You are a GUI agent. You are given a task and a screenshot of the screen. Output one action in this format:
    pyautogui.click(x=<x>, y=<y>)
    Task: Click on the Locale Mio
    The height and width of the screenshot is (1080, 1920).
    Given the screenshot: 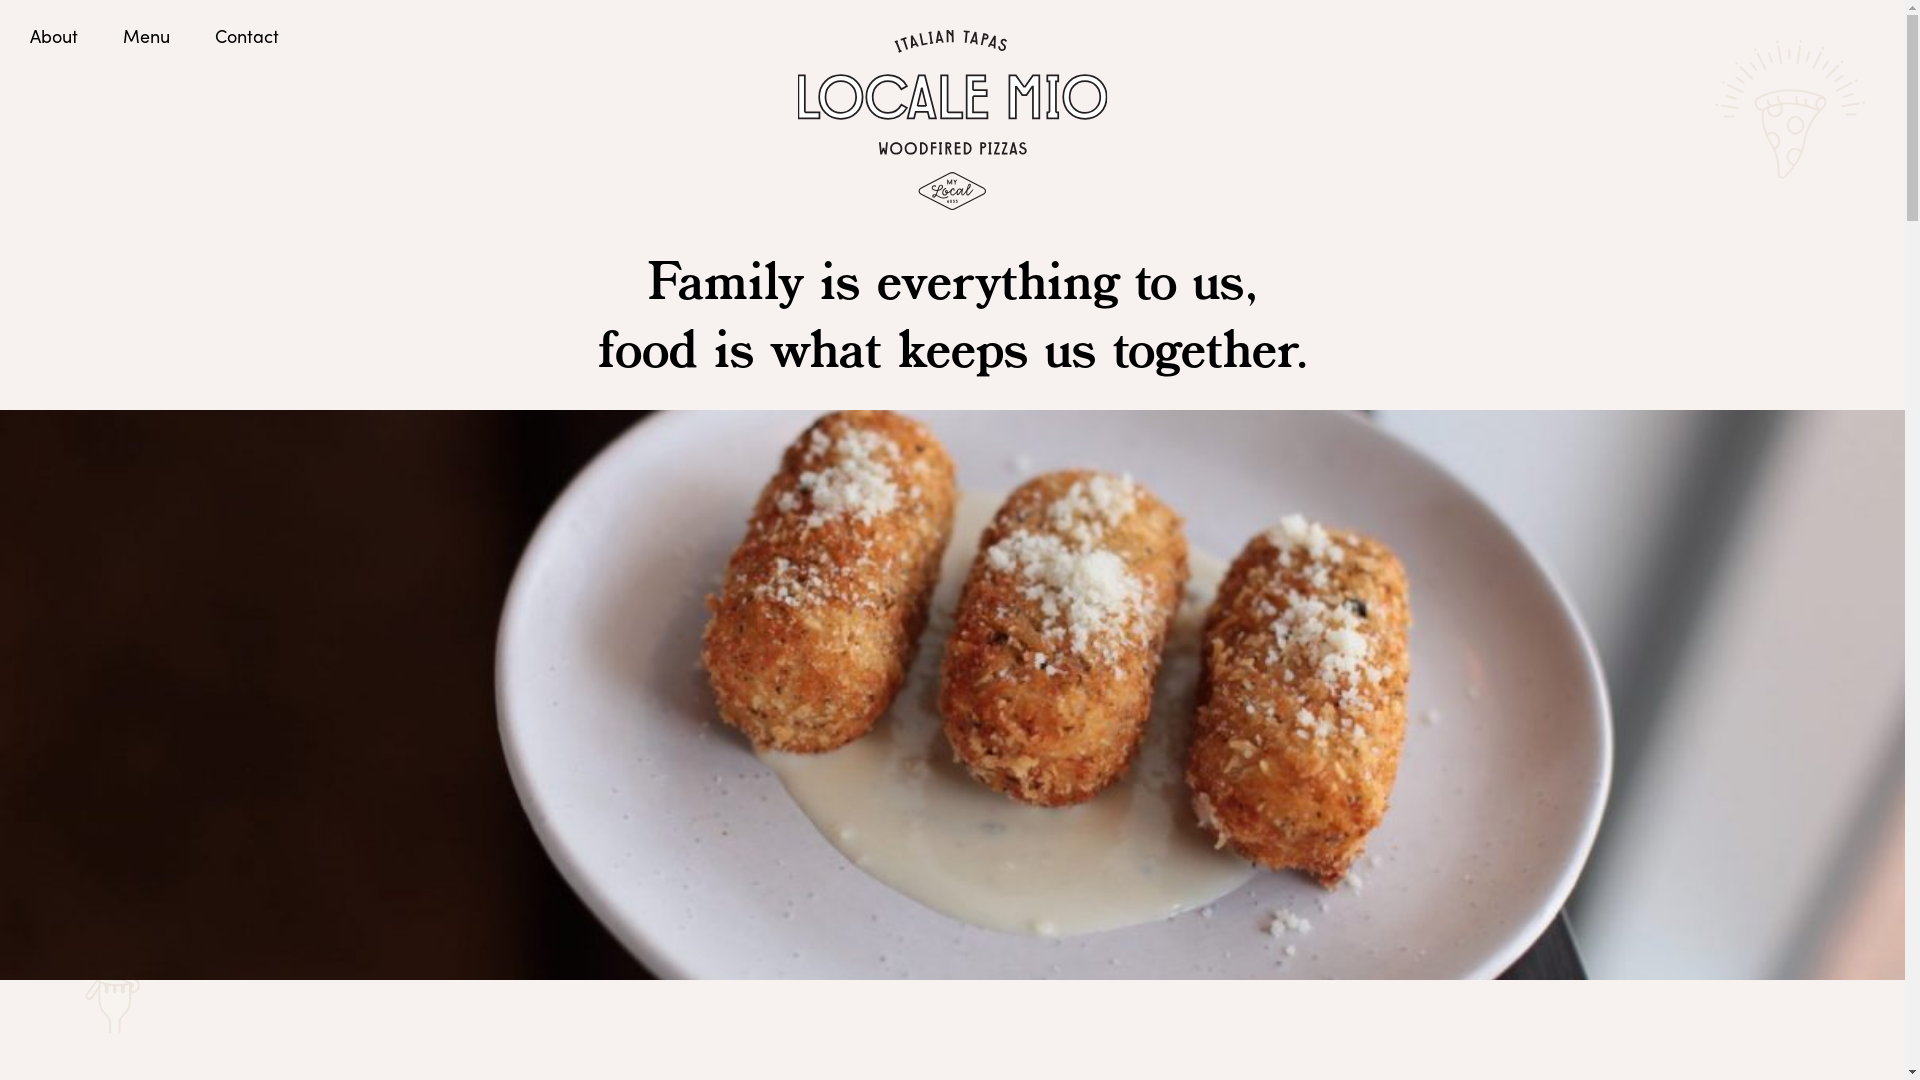 What is the action you would take?
    pyautogui.click(x=952, y=120)
    